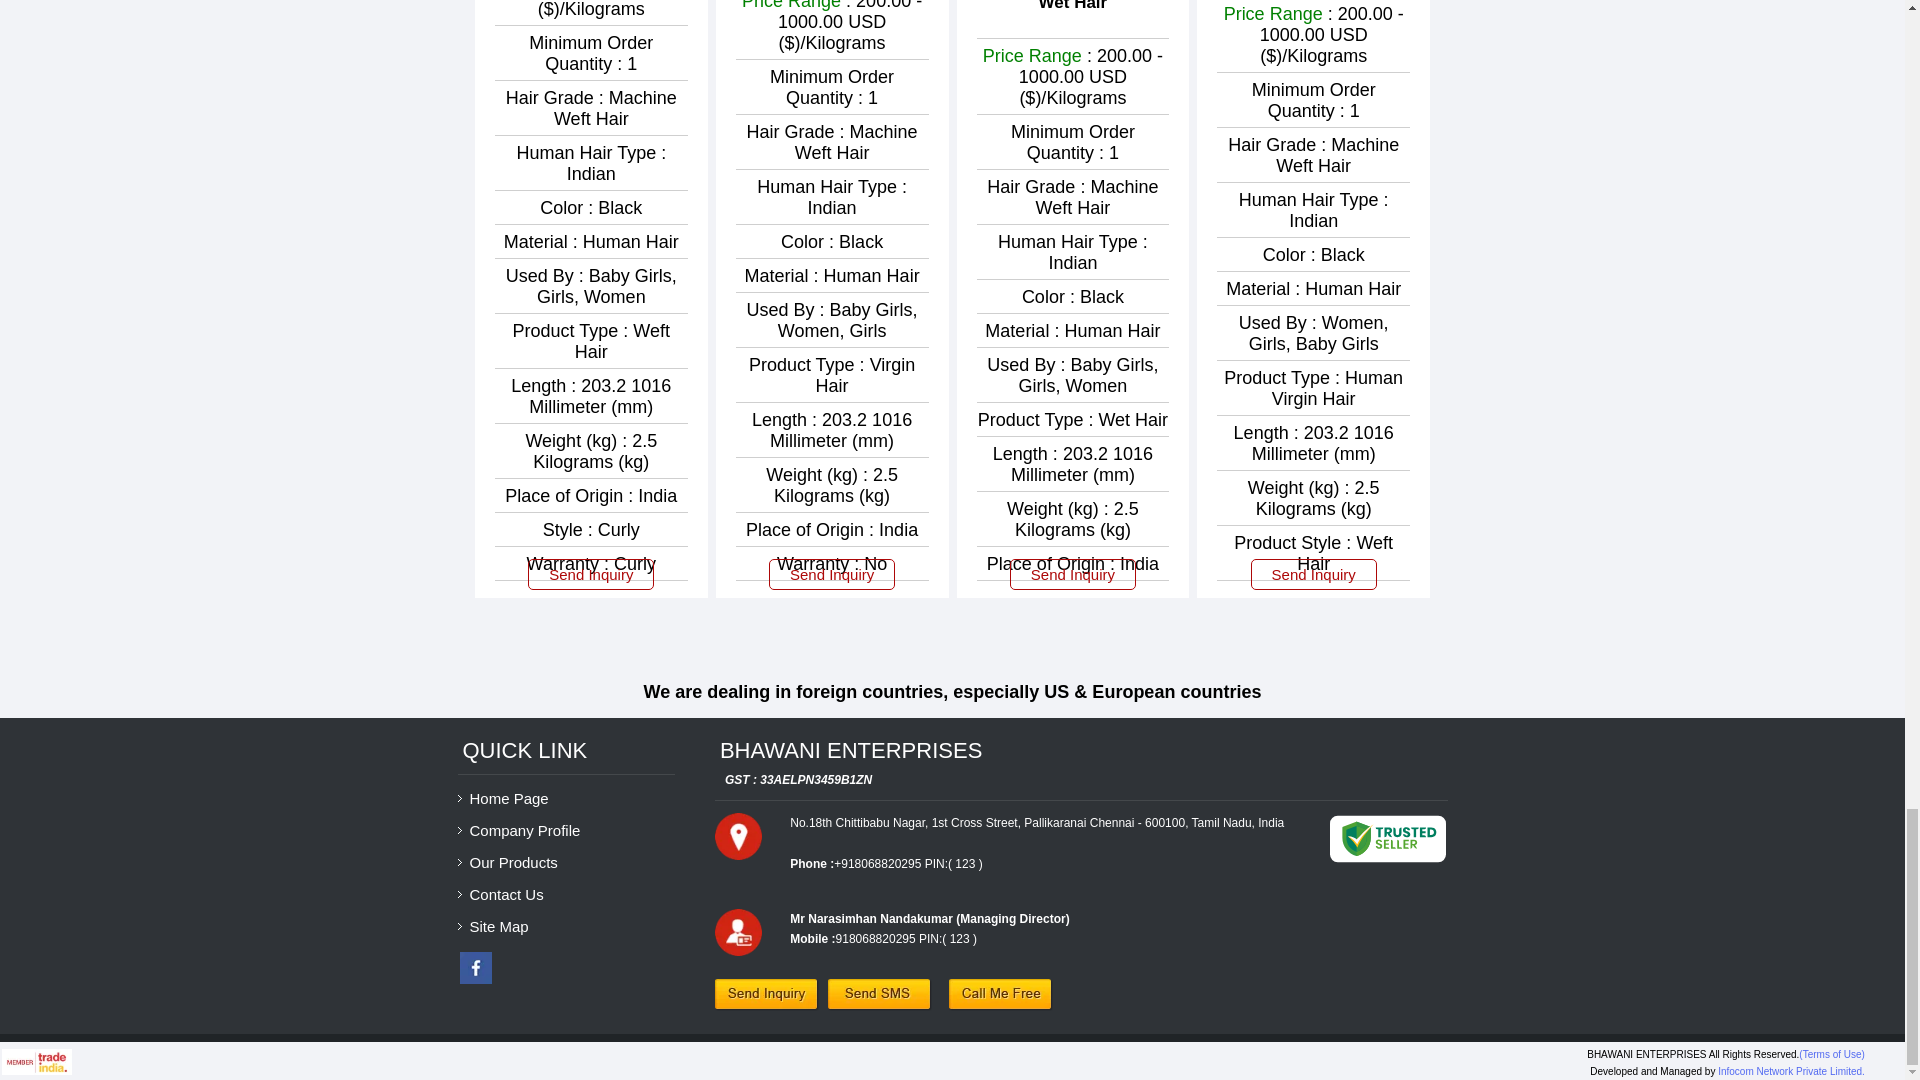 This screenshot has width=1920, height=1080. I want to click on Send Inquiry, so click(766, 994).